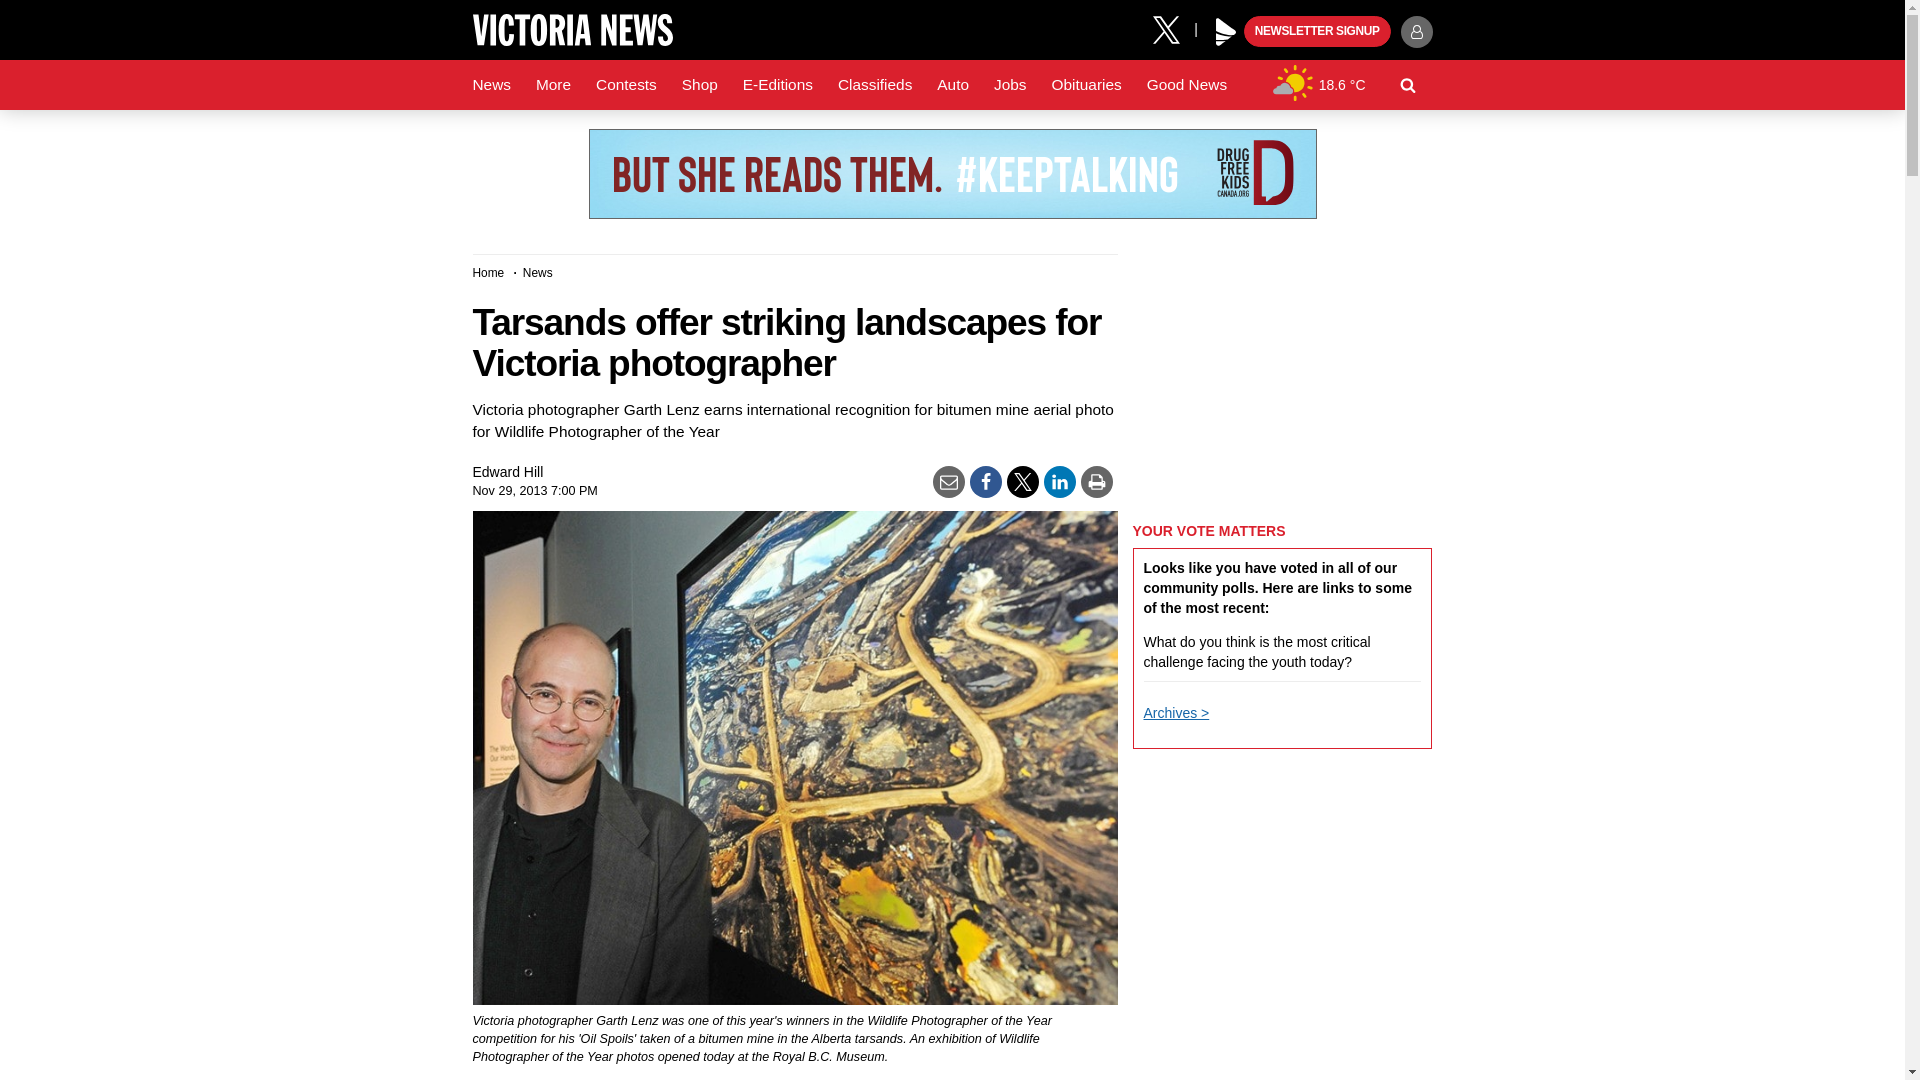 This screenshot has height=1080, width=1920. I want to click on NEWSLETTER SIGNUP, so click(1317, 32).